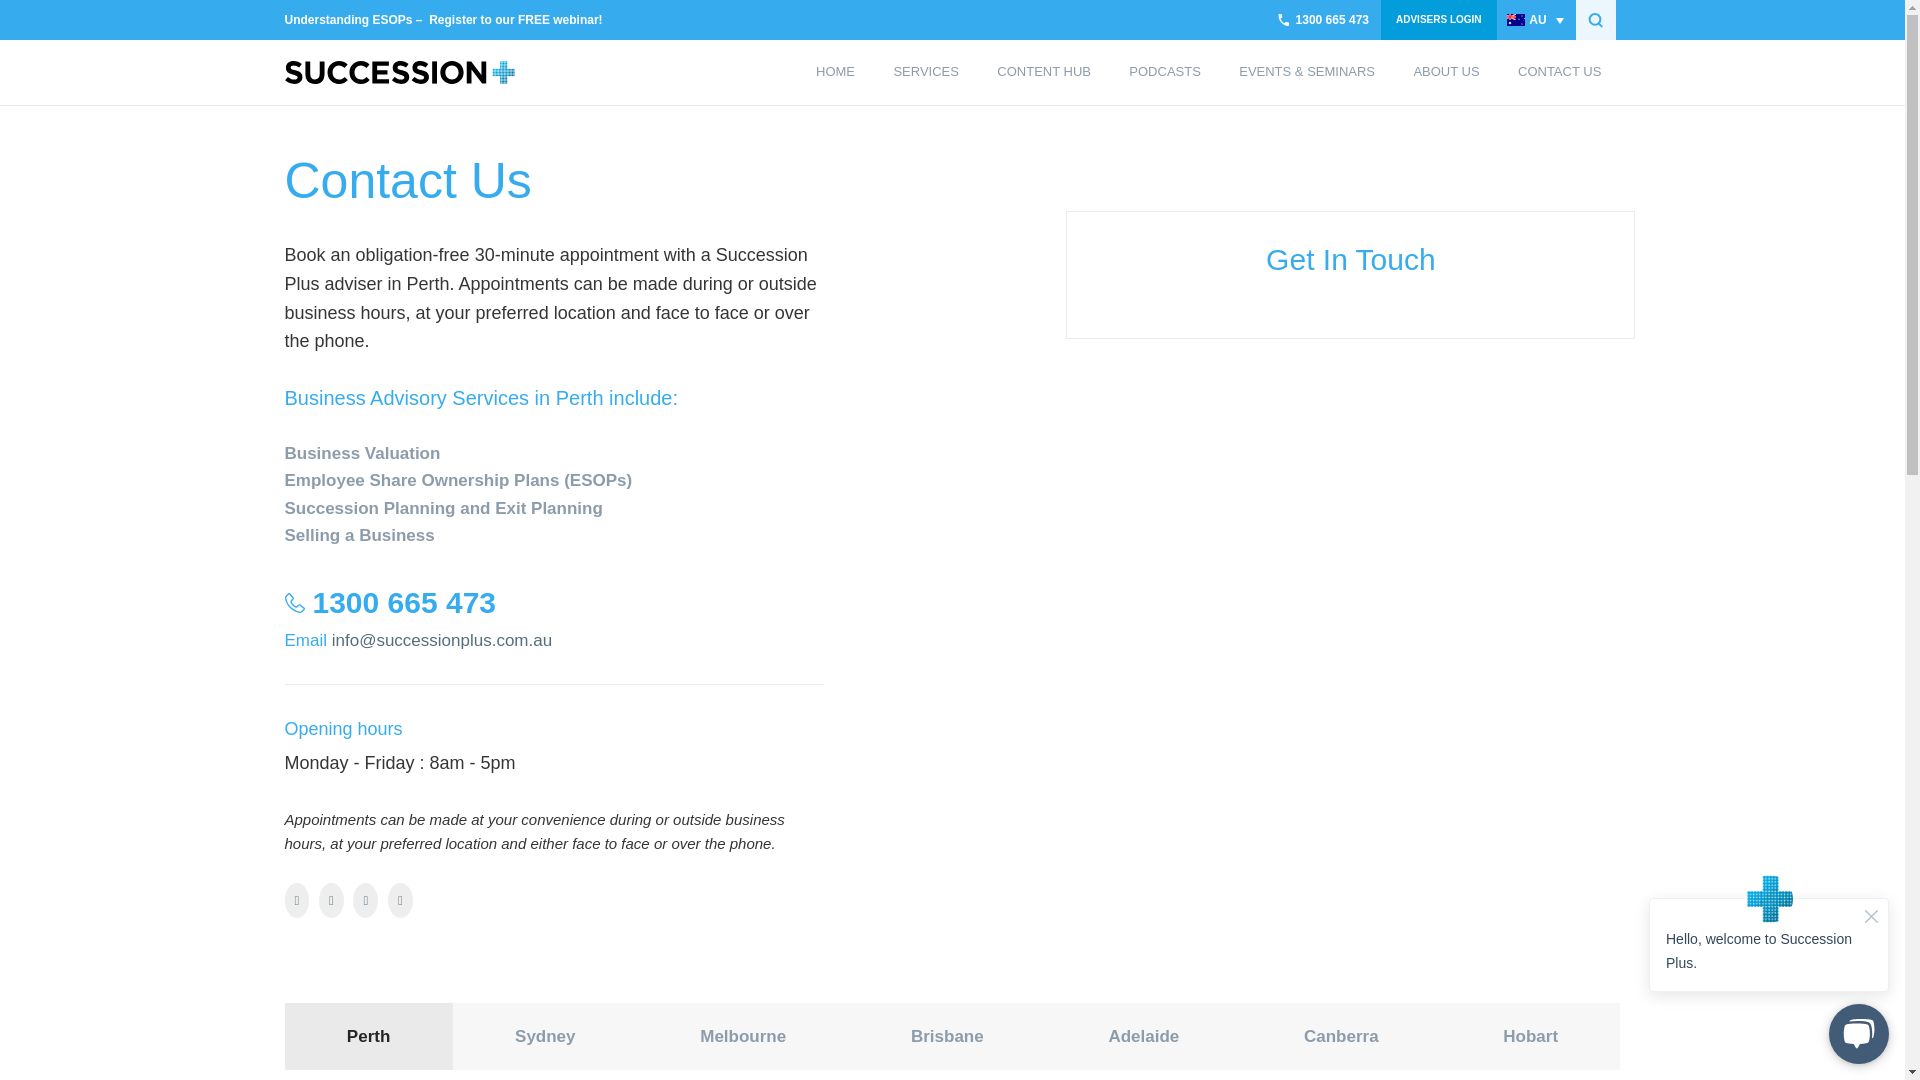 This screenshot has height=1080, width=1920. I want to click on PODCASTS, so click(1164, 72).